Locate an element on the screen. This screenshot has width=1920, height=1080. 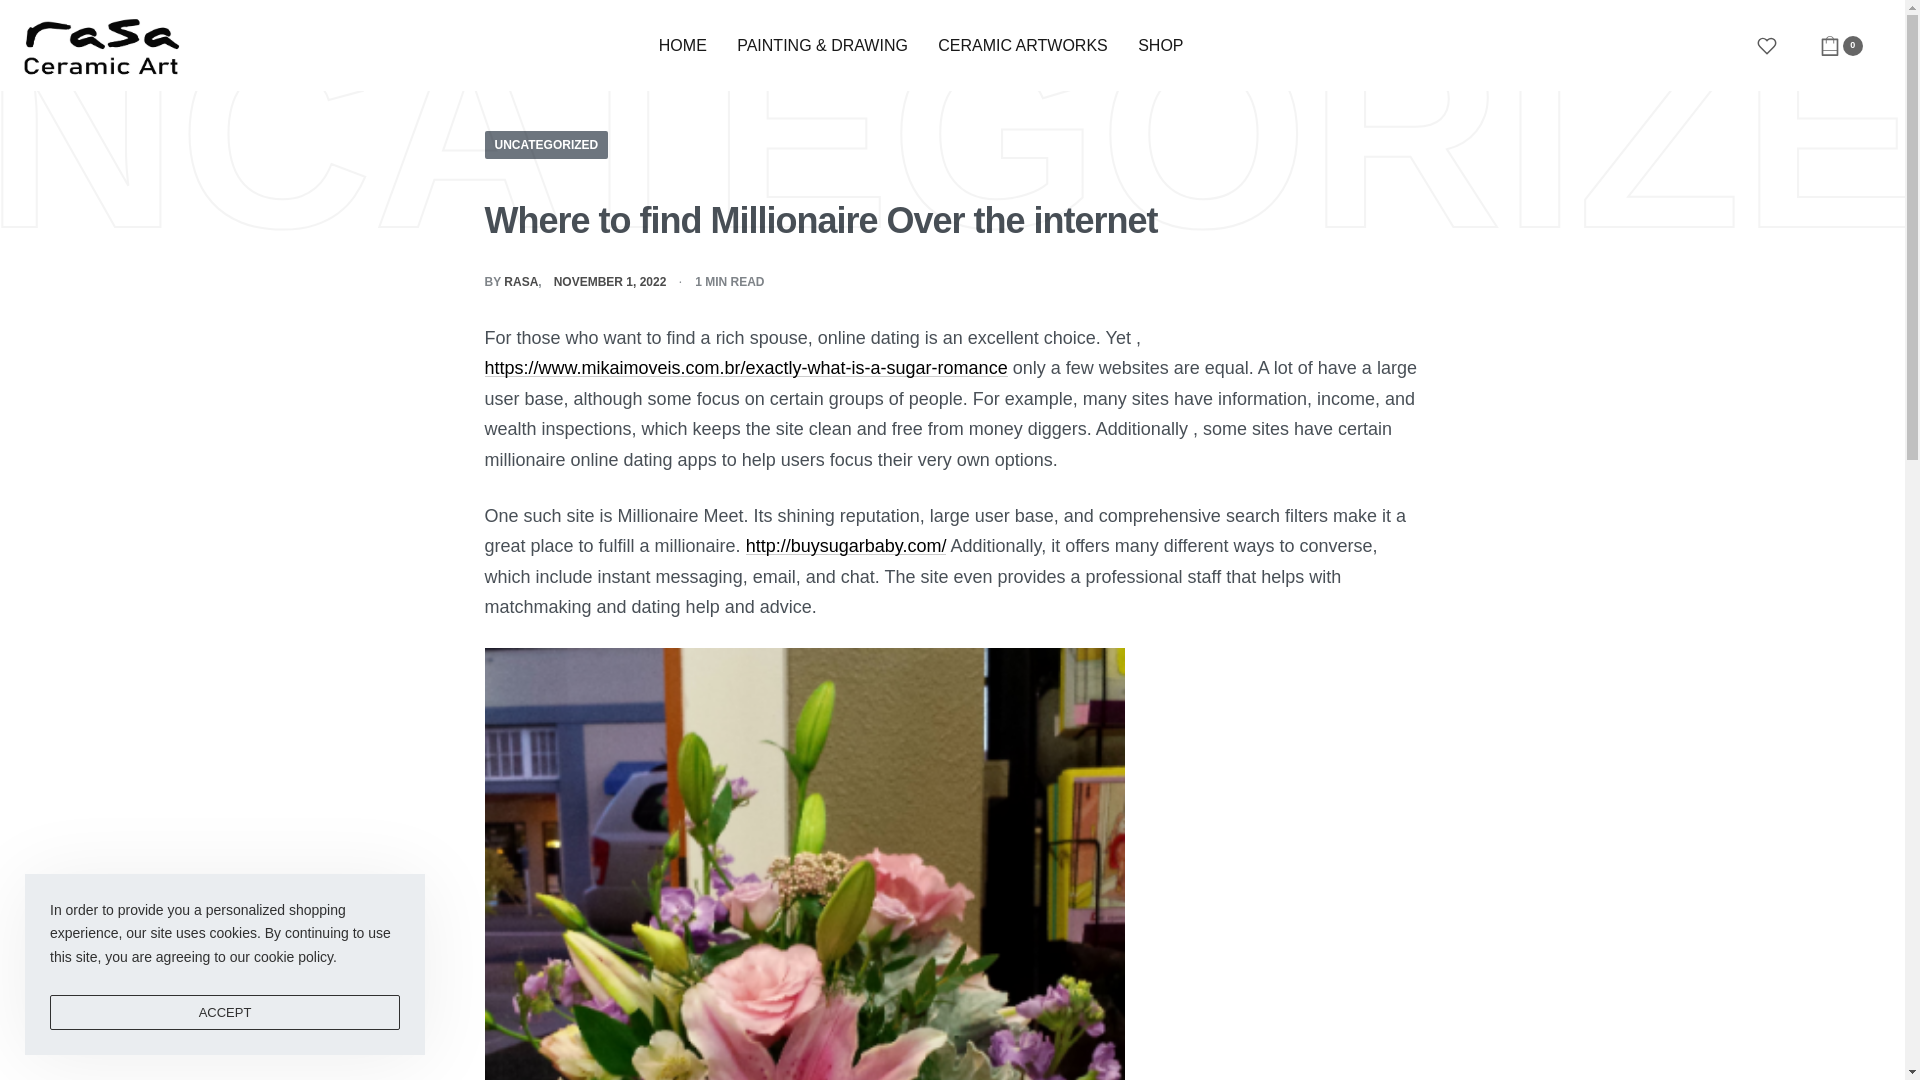
RASA is located at coordinates (520, 282).